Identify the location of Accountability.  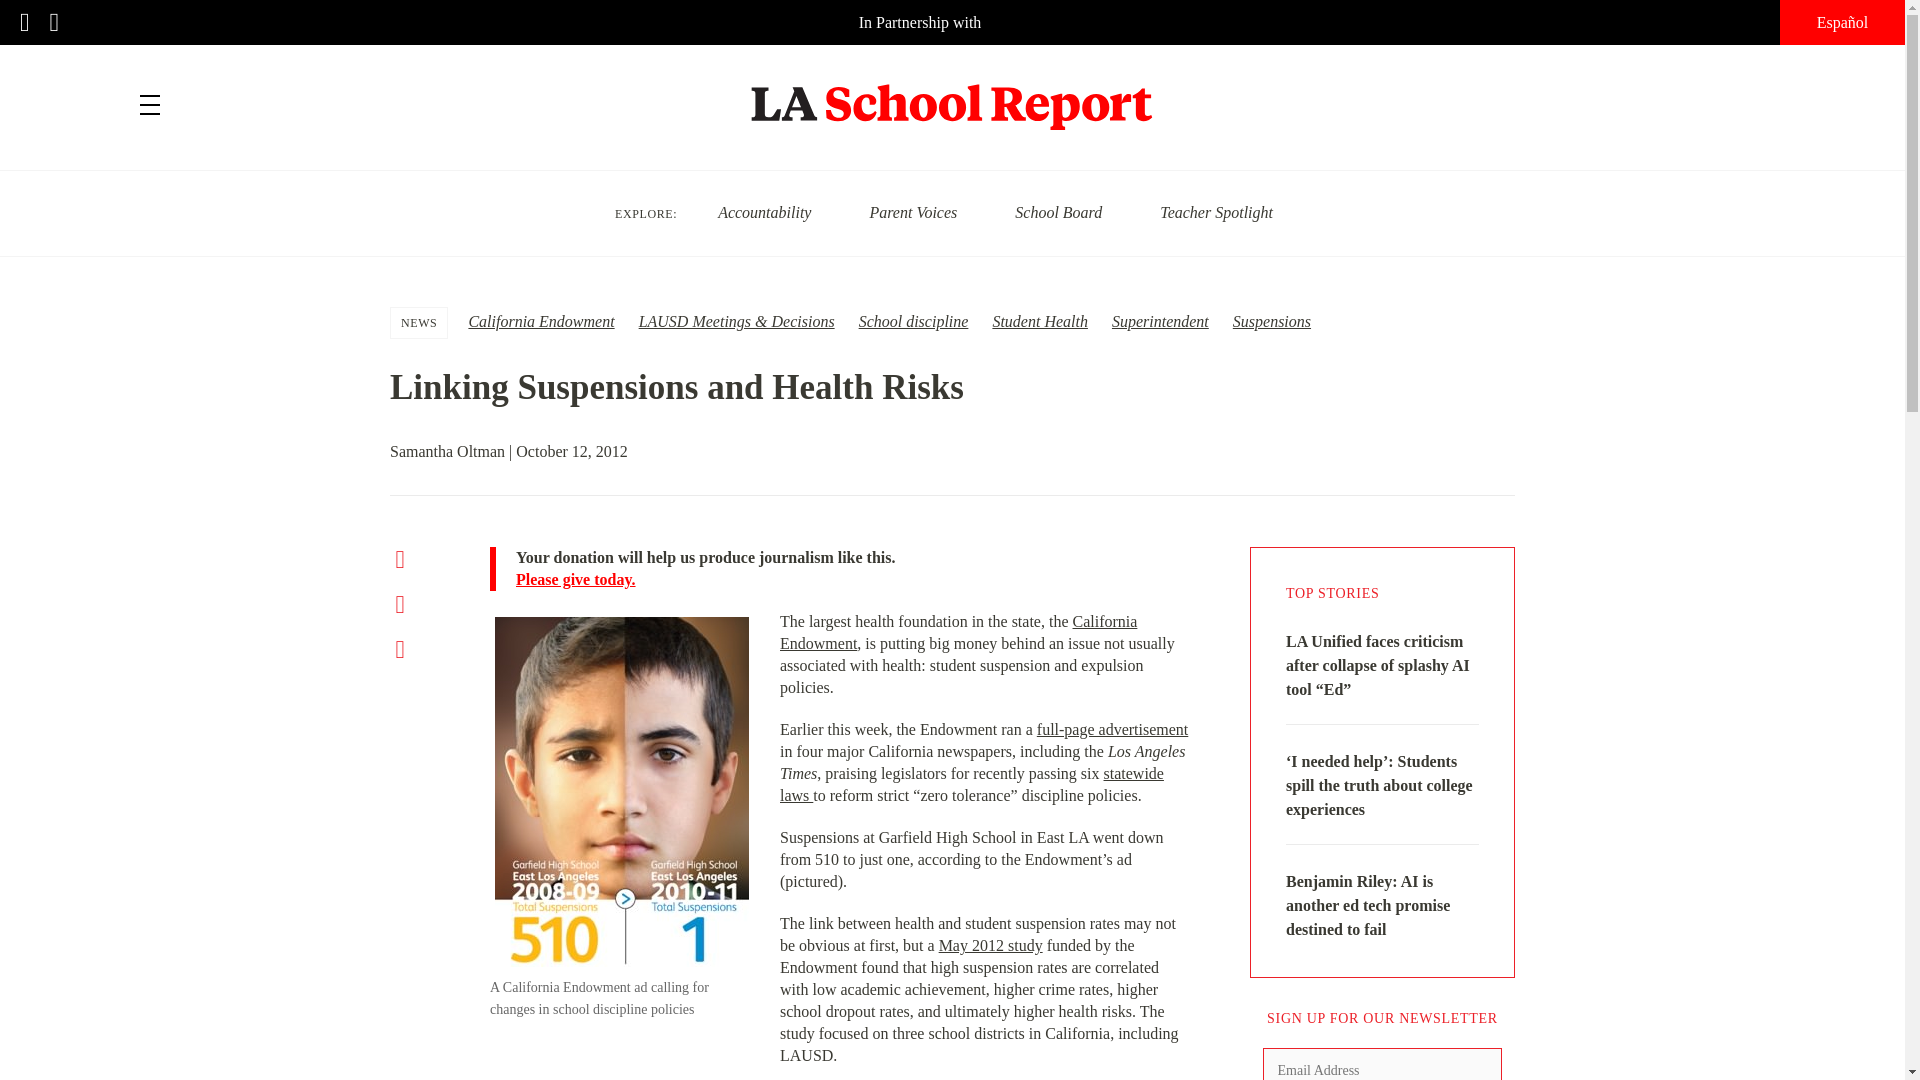
(764, 212).